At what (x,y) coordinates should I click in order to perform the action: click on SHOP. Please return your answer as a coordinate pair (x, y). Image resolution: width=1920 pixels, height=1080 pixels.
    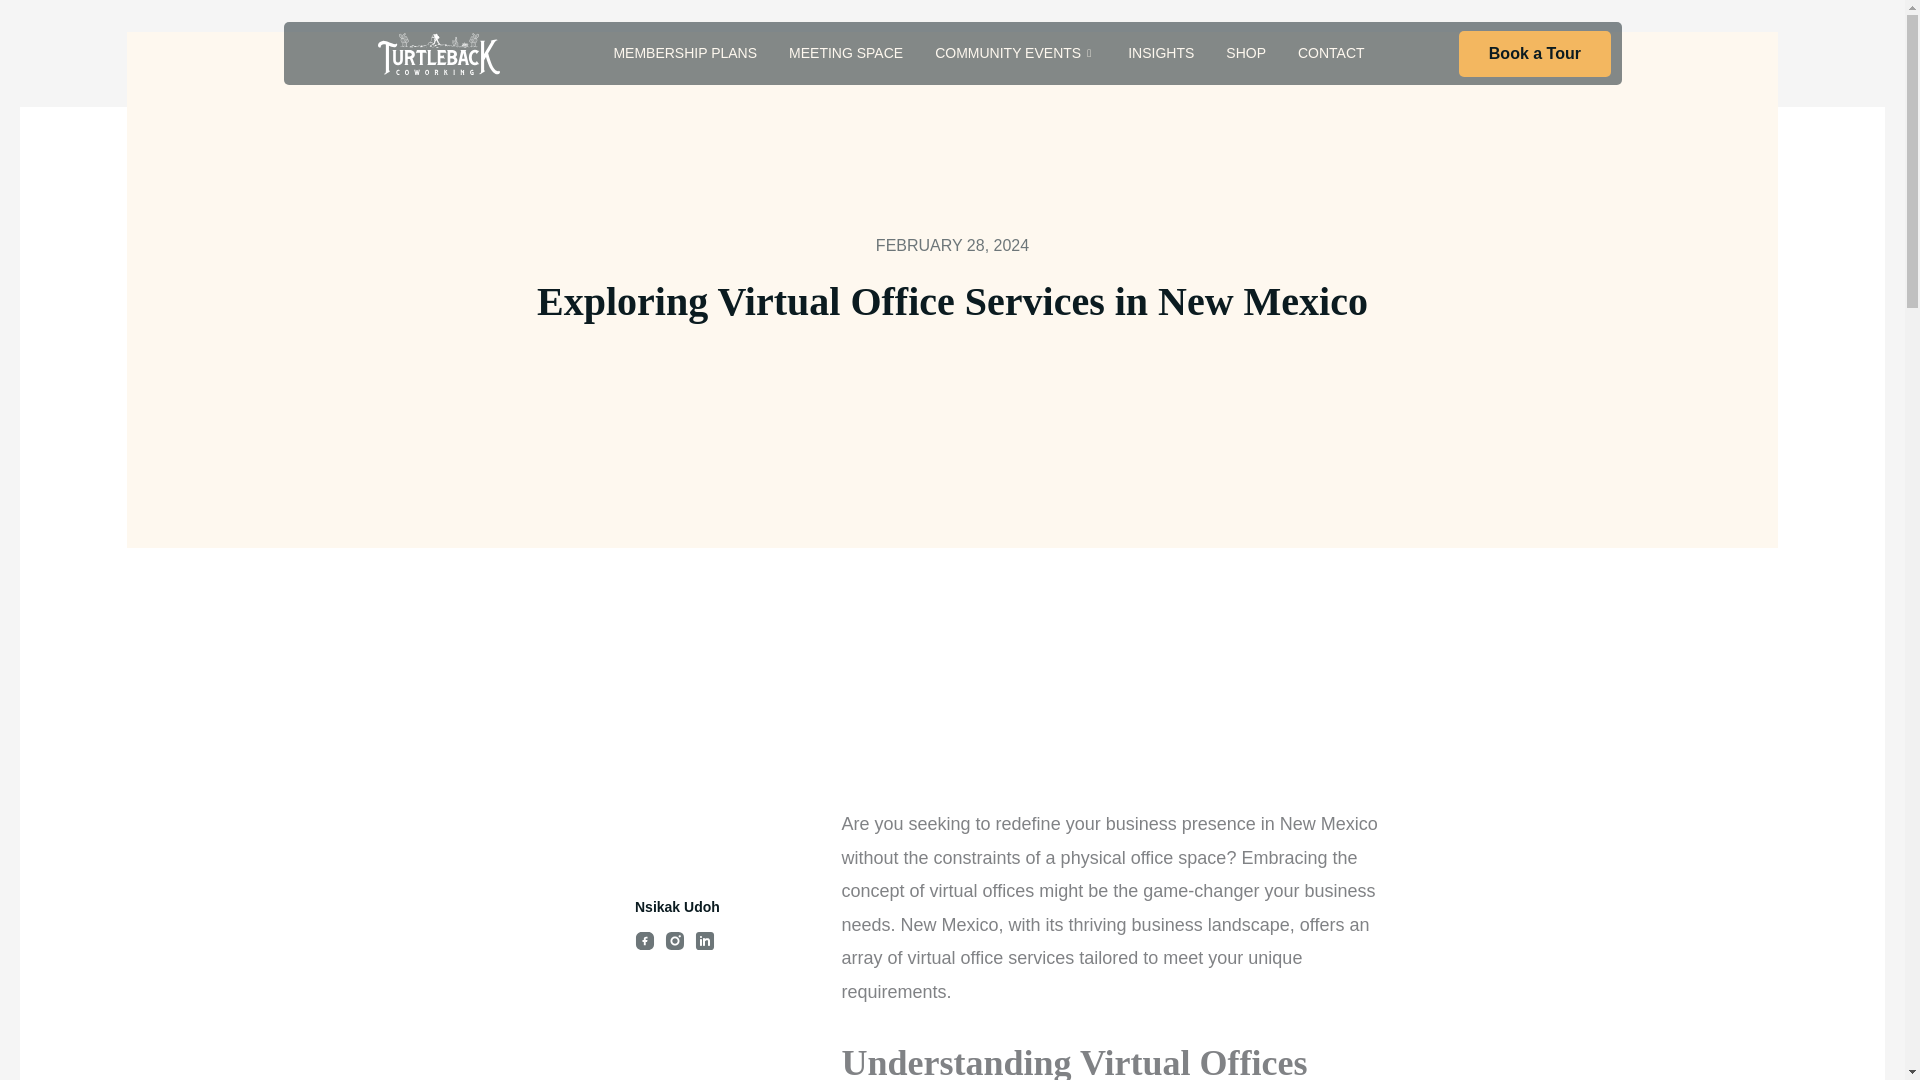
    Looking at the image, I should click on (1246, 53).